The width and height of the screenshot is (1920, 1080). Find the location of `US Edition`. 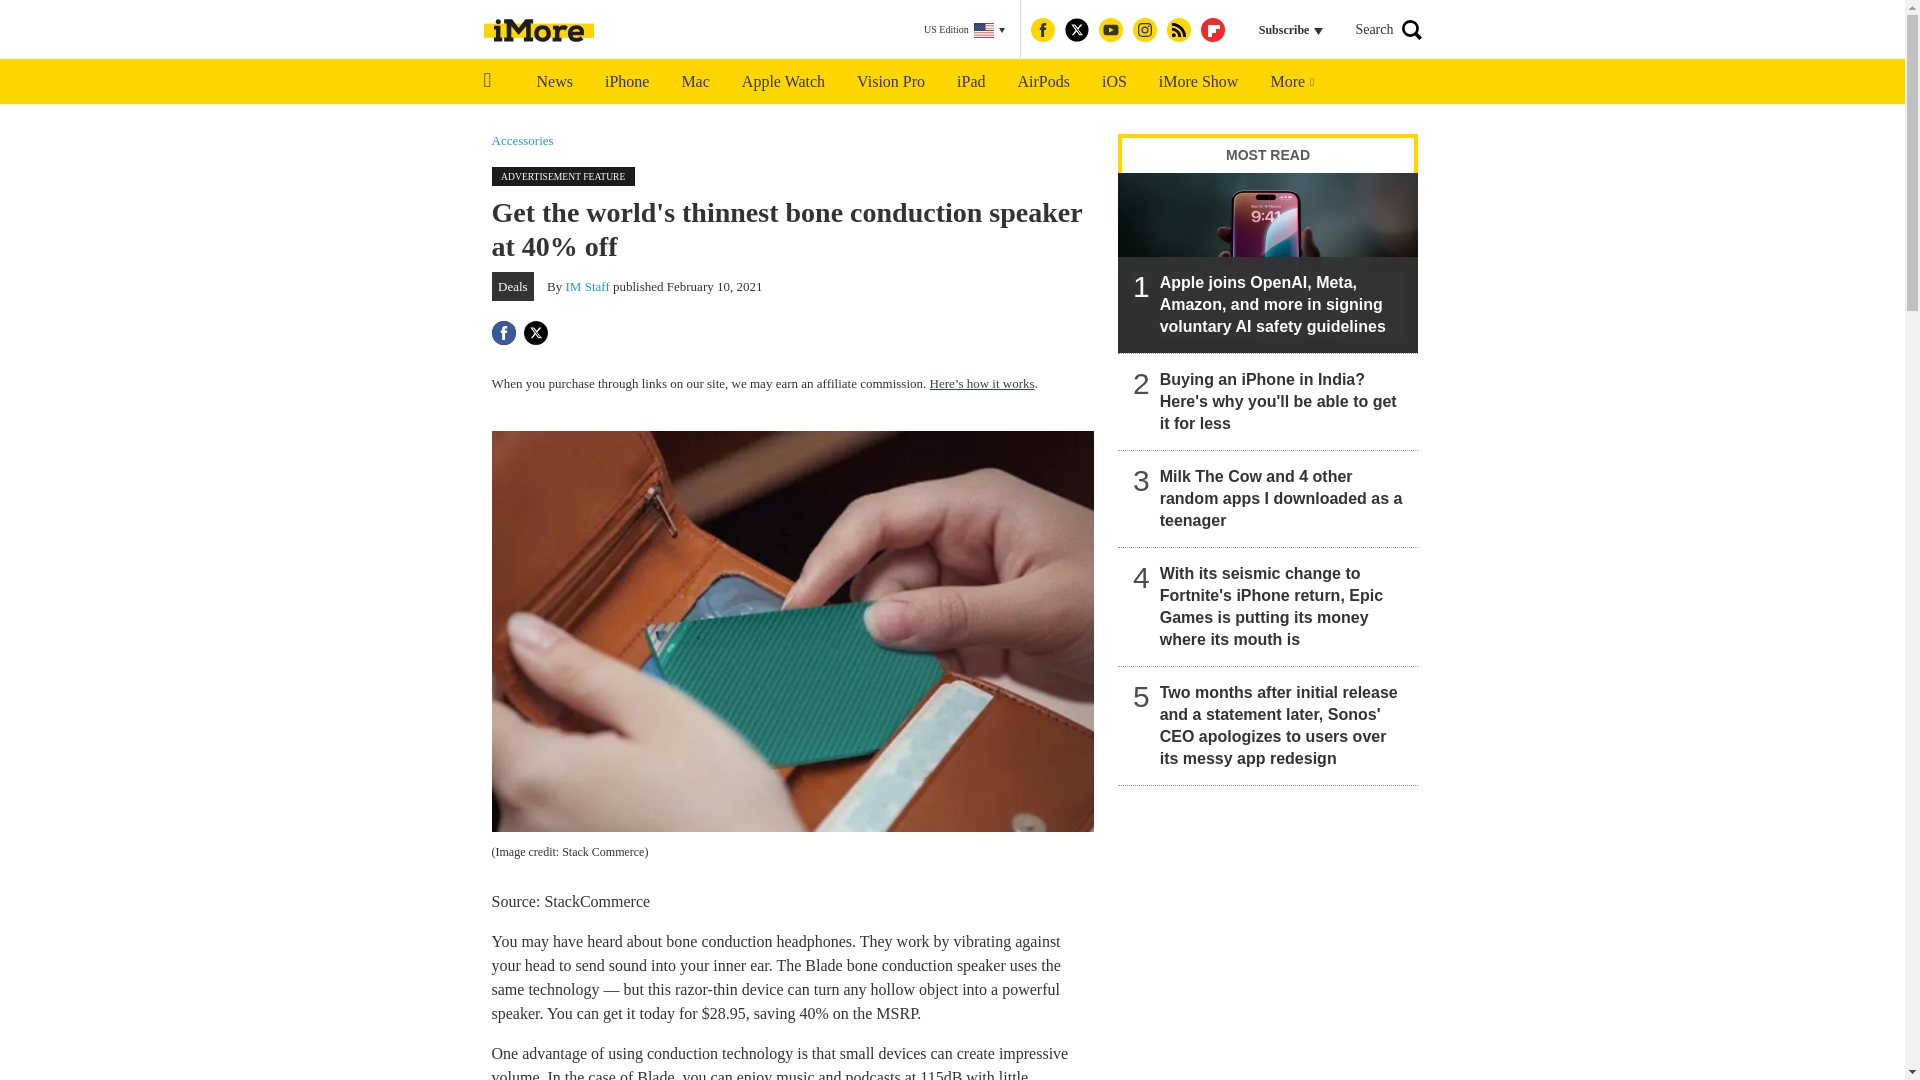

US Edition is located at coordinates (964, 30).